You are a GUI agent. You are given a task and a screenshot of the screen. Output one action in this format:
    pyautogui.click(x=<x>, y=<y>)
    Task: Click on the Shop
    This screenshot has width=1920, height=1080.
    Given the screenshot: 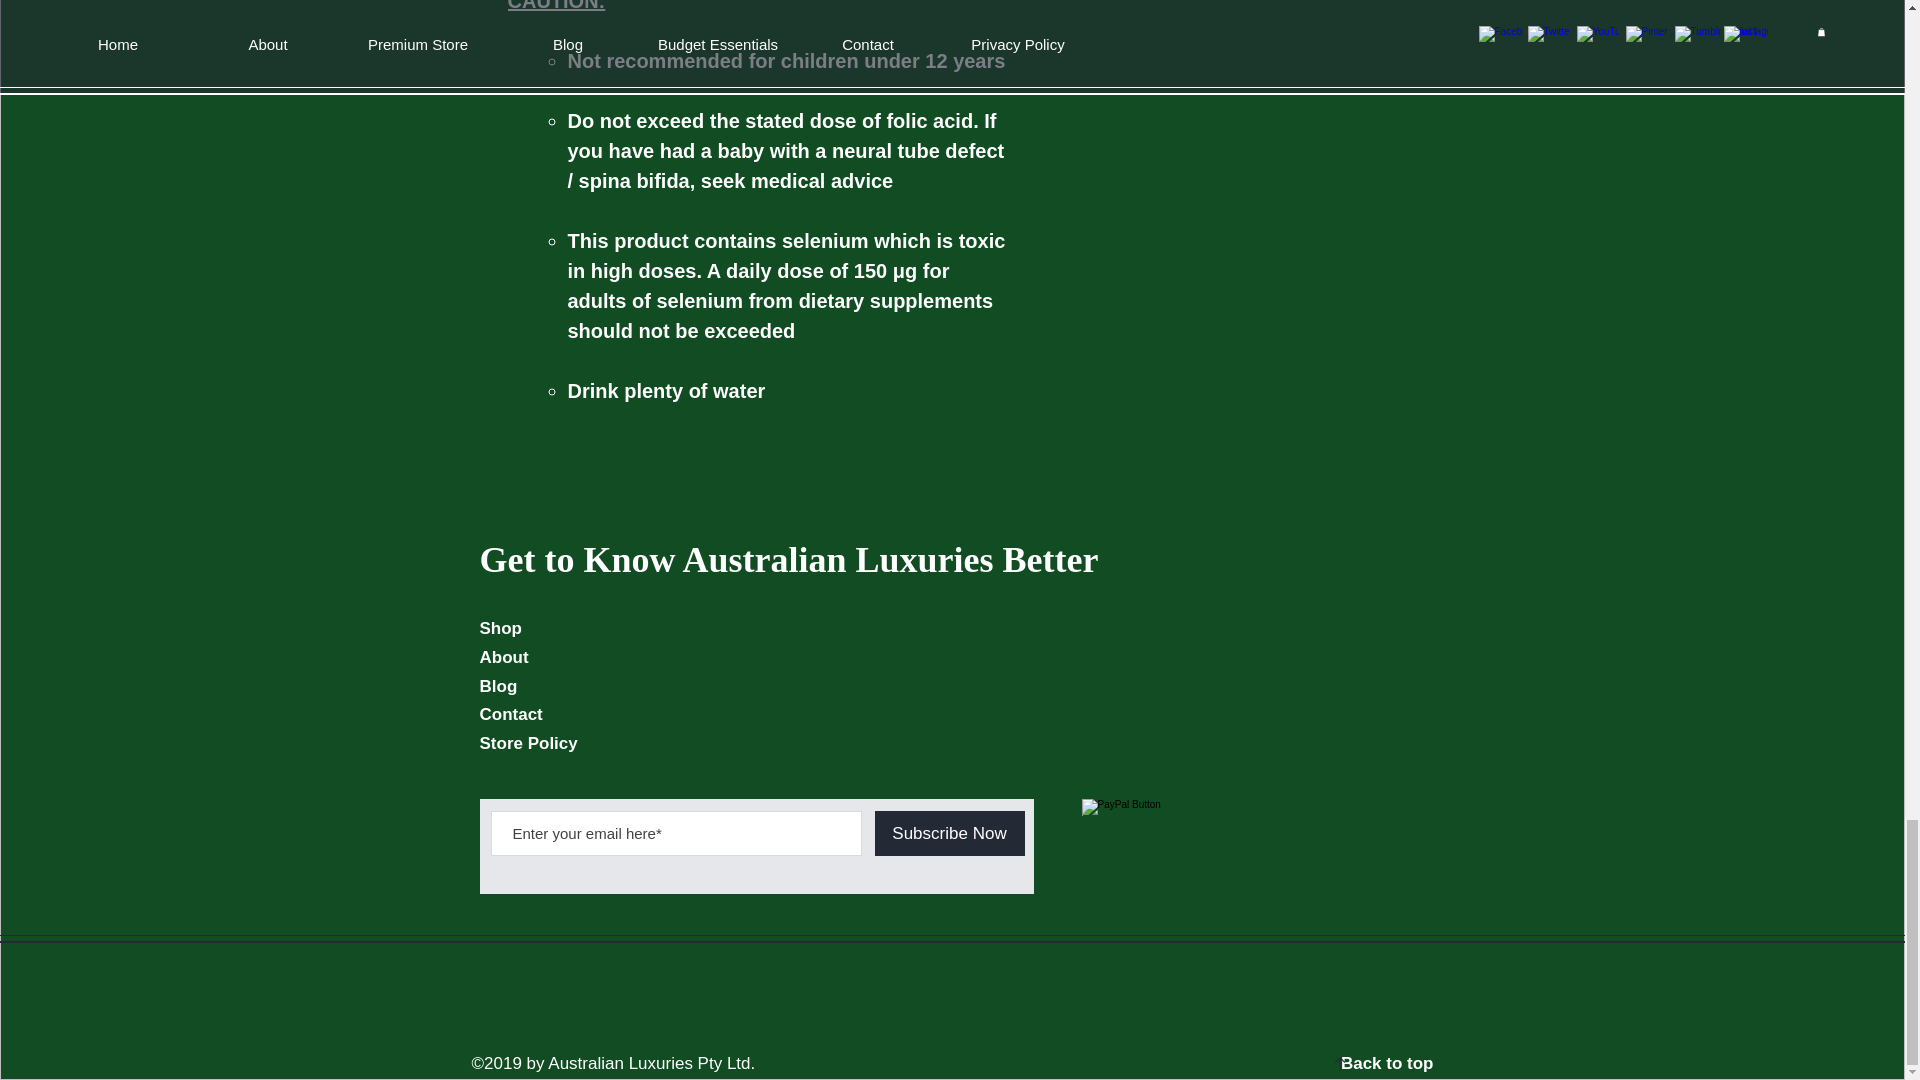 What is the action you would take?
    pyautogui.click(x=501, y=628)
    